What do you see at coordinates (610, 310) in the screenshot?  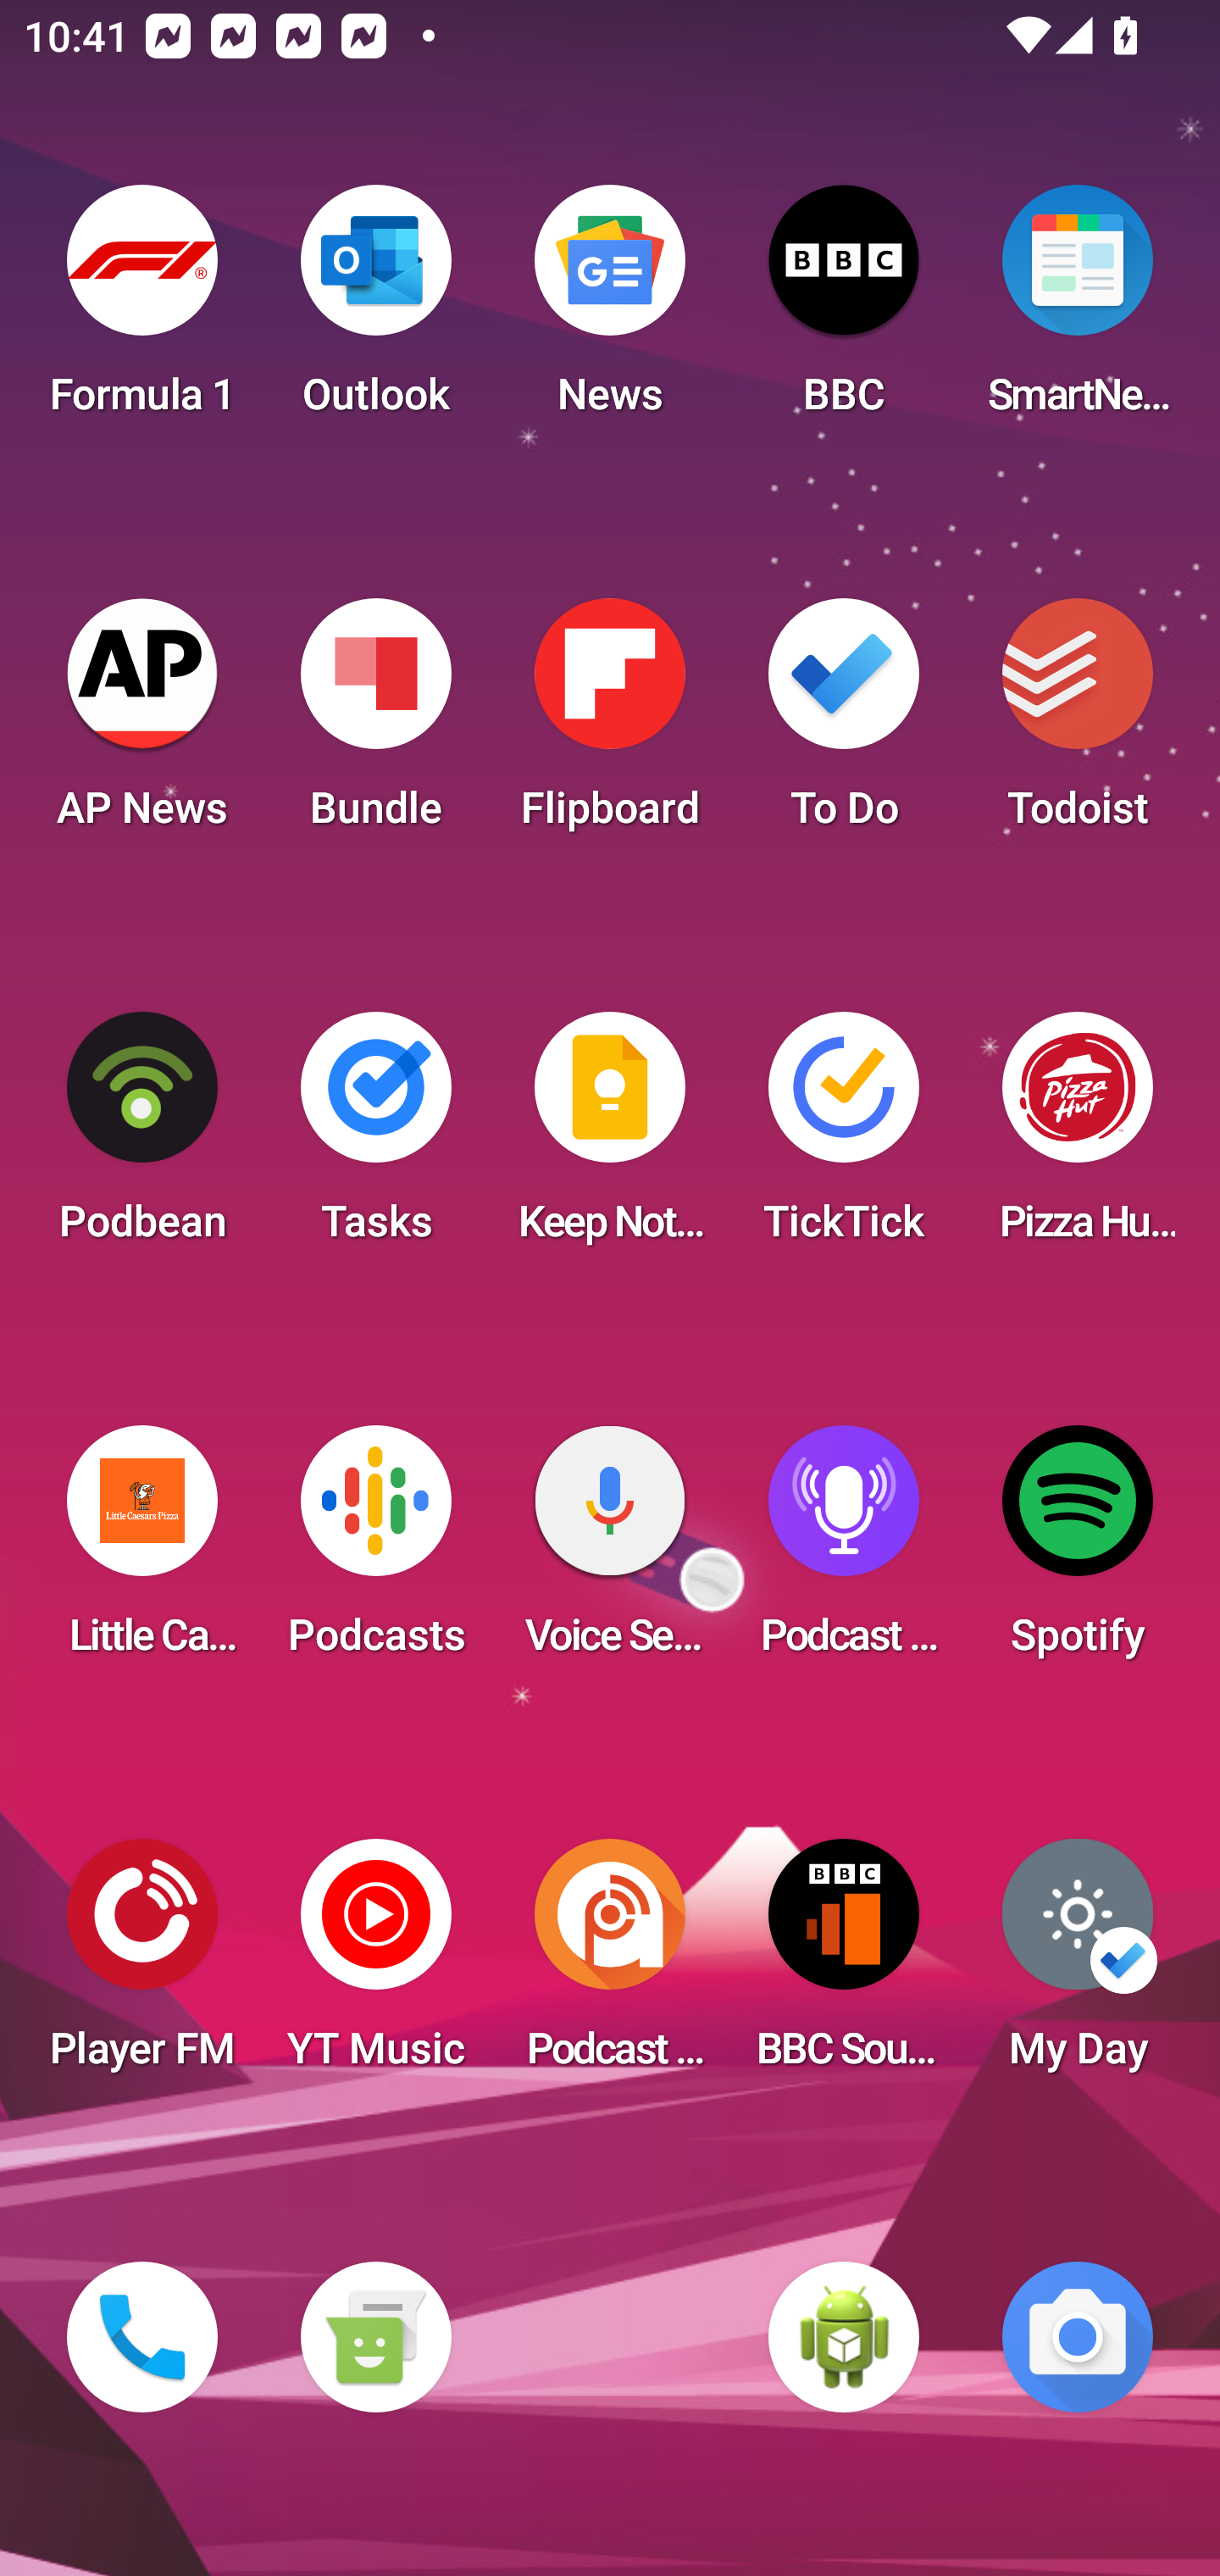 I see `News` at bounding box center [610, 310].